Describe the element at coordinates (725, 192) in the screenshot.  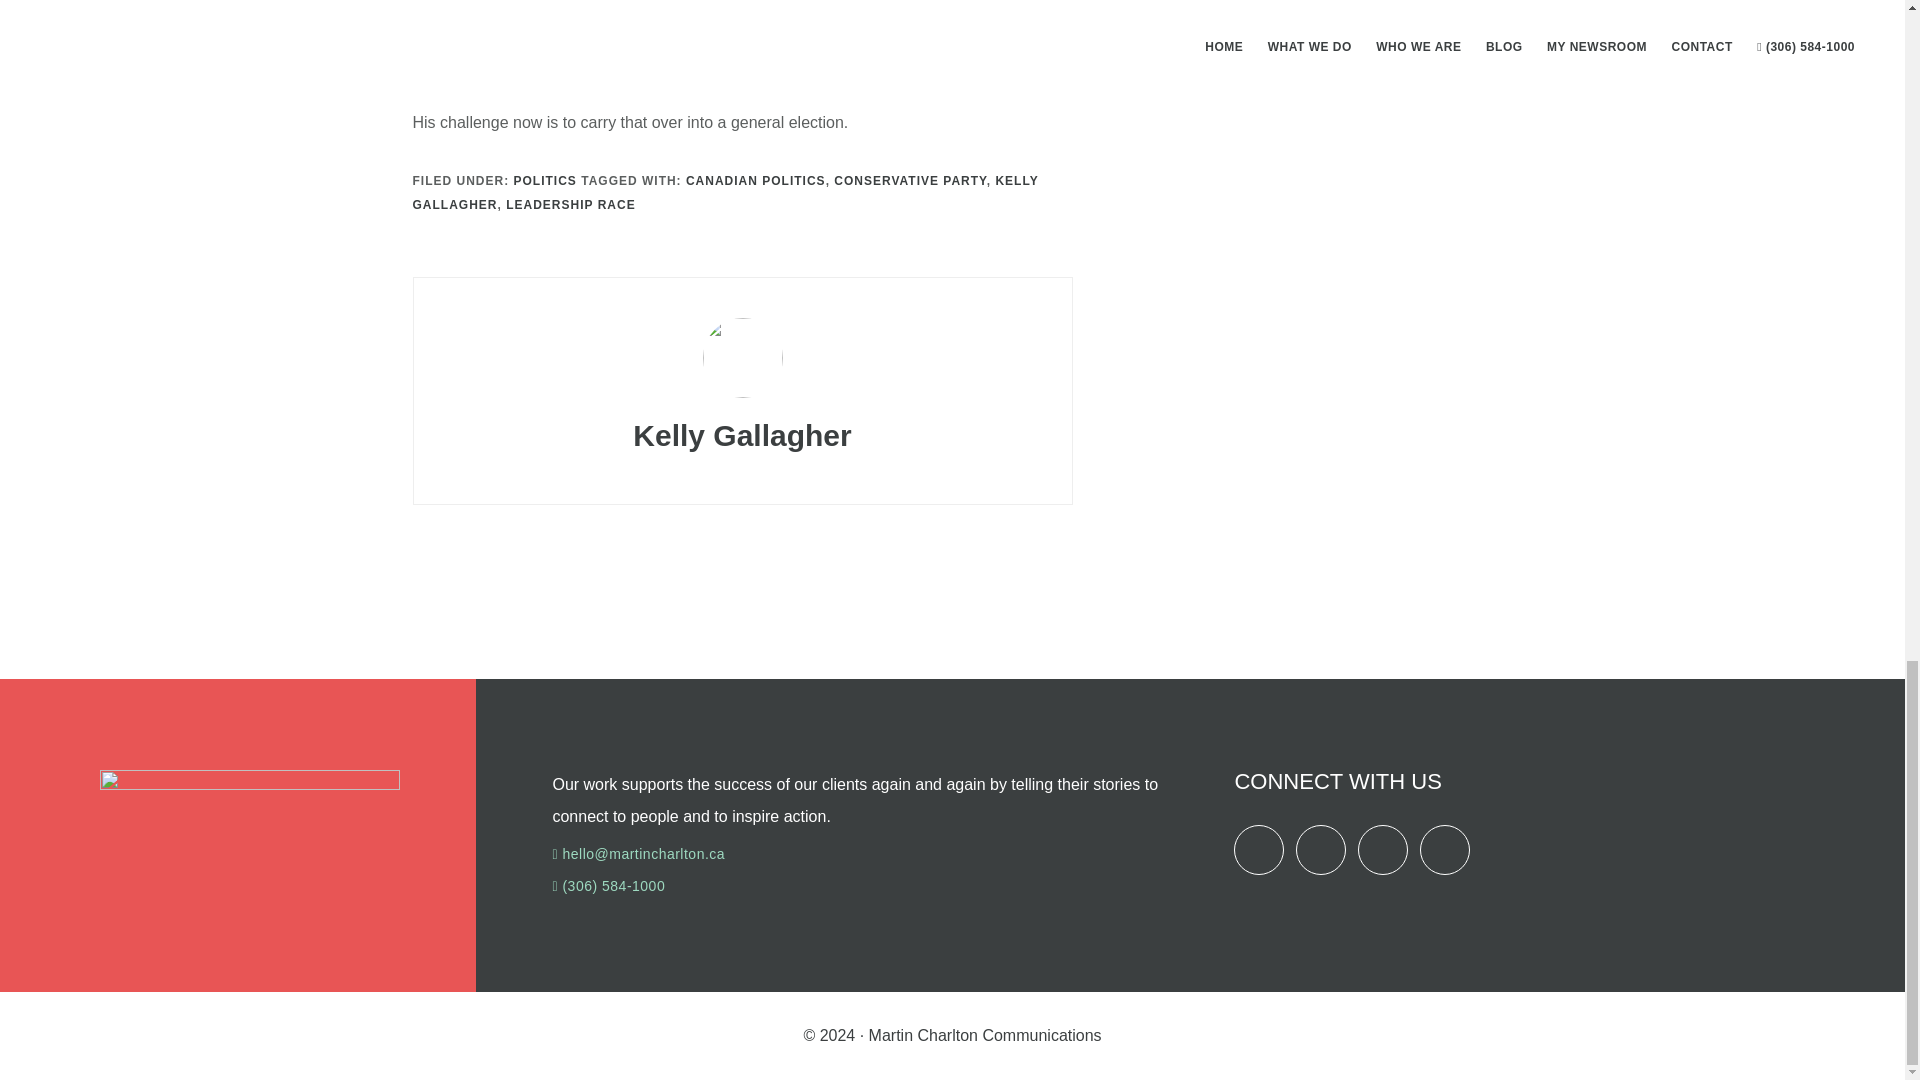
I see `KELLY GALLAGHER` at that location.